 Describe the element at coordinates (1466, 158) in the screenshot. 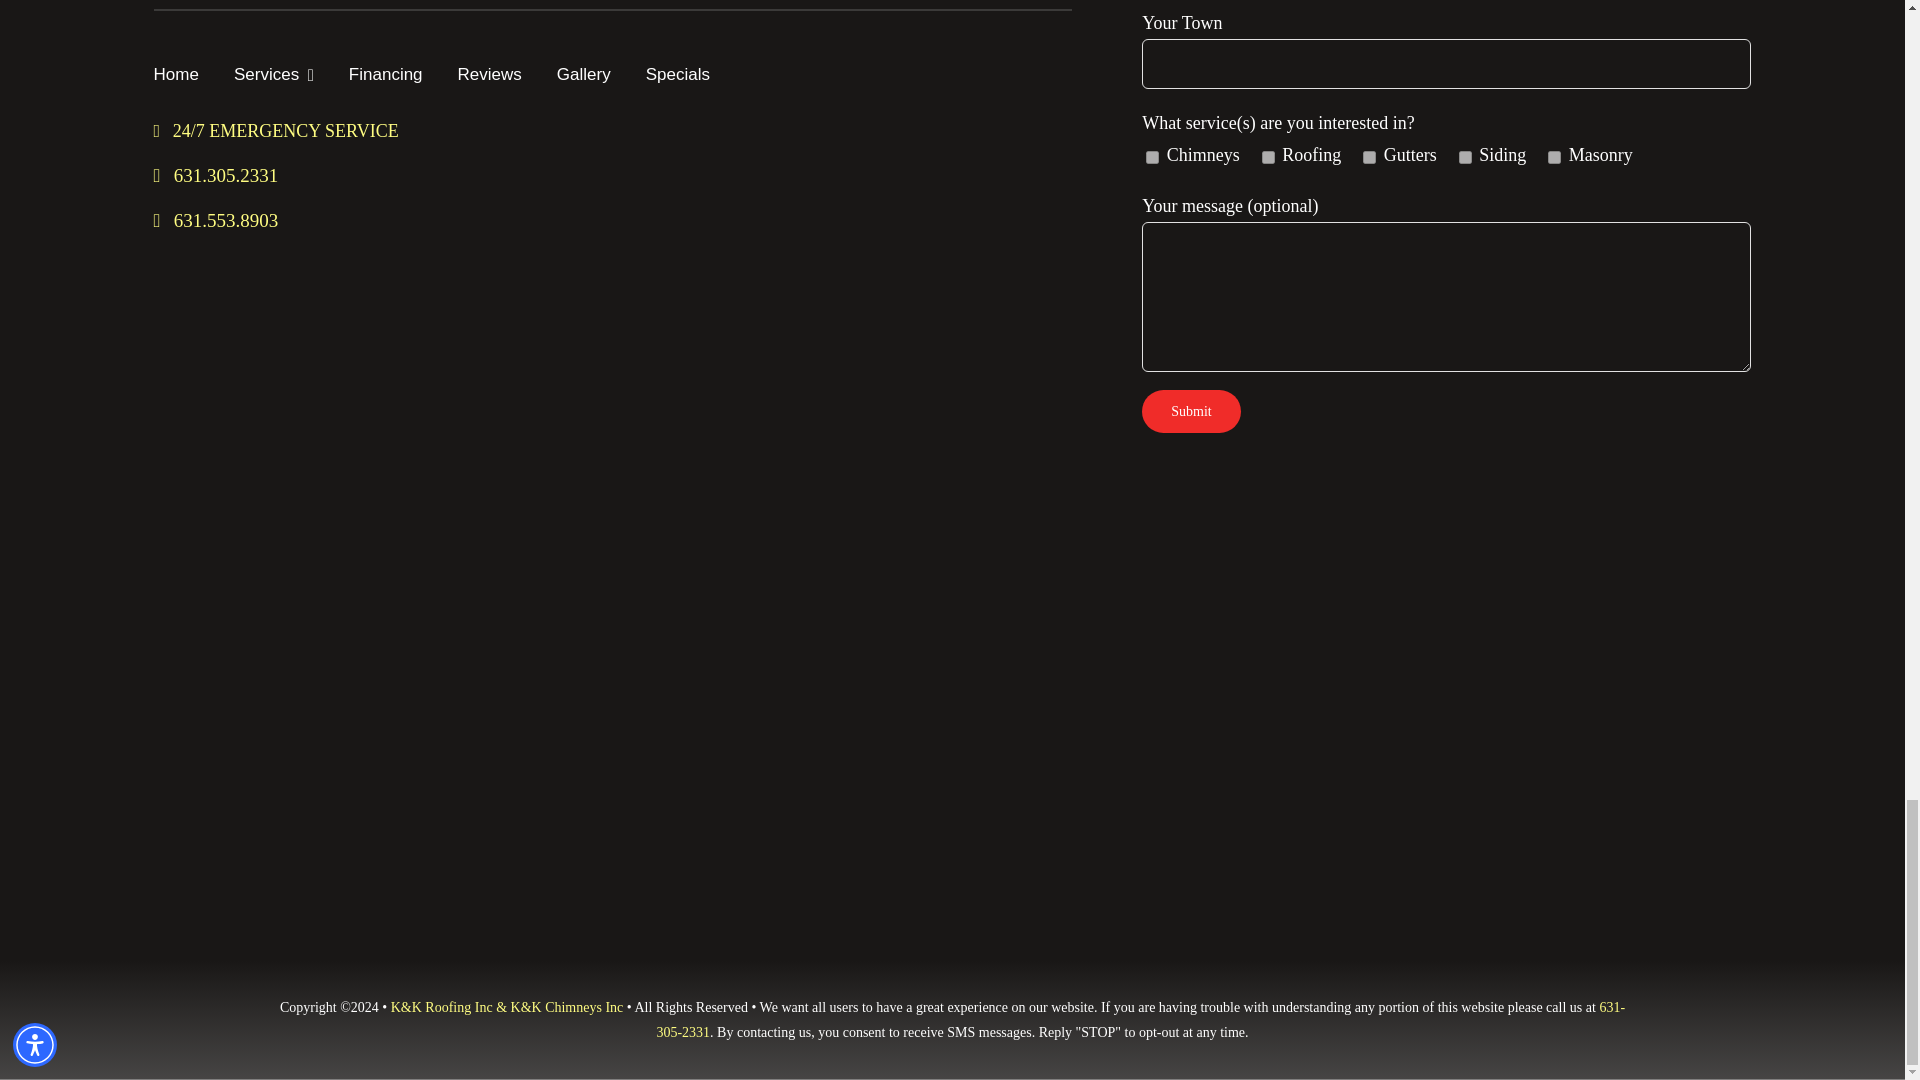

I see `Siding` at that location.